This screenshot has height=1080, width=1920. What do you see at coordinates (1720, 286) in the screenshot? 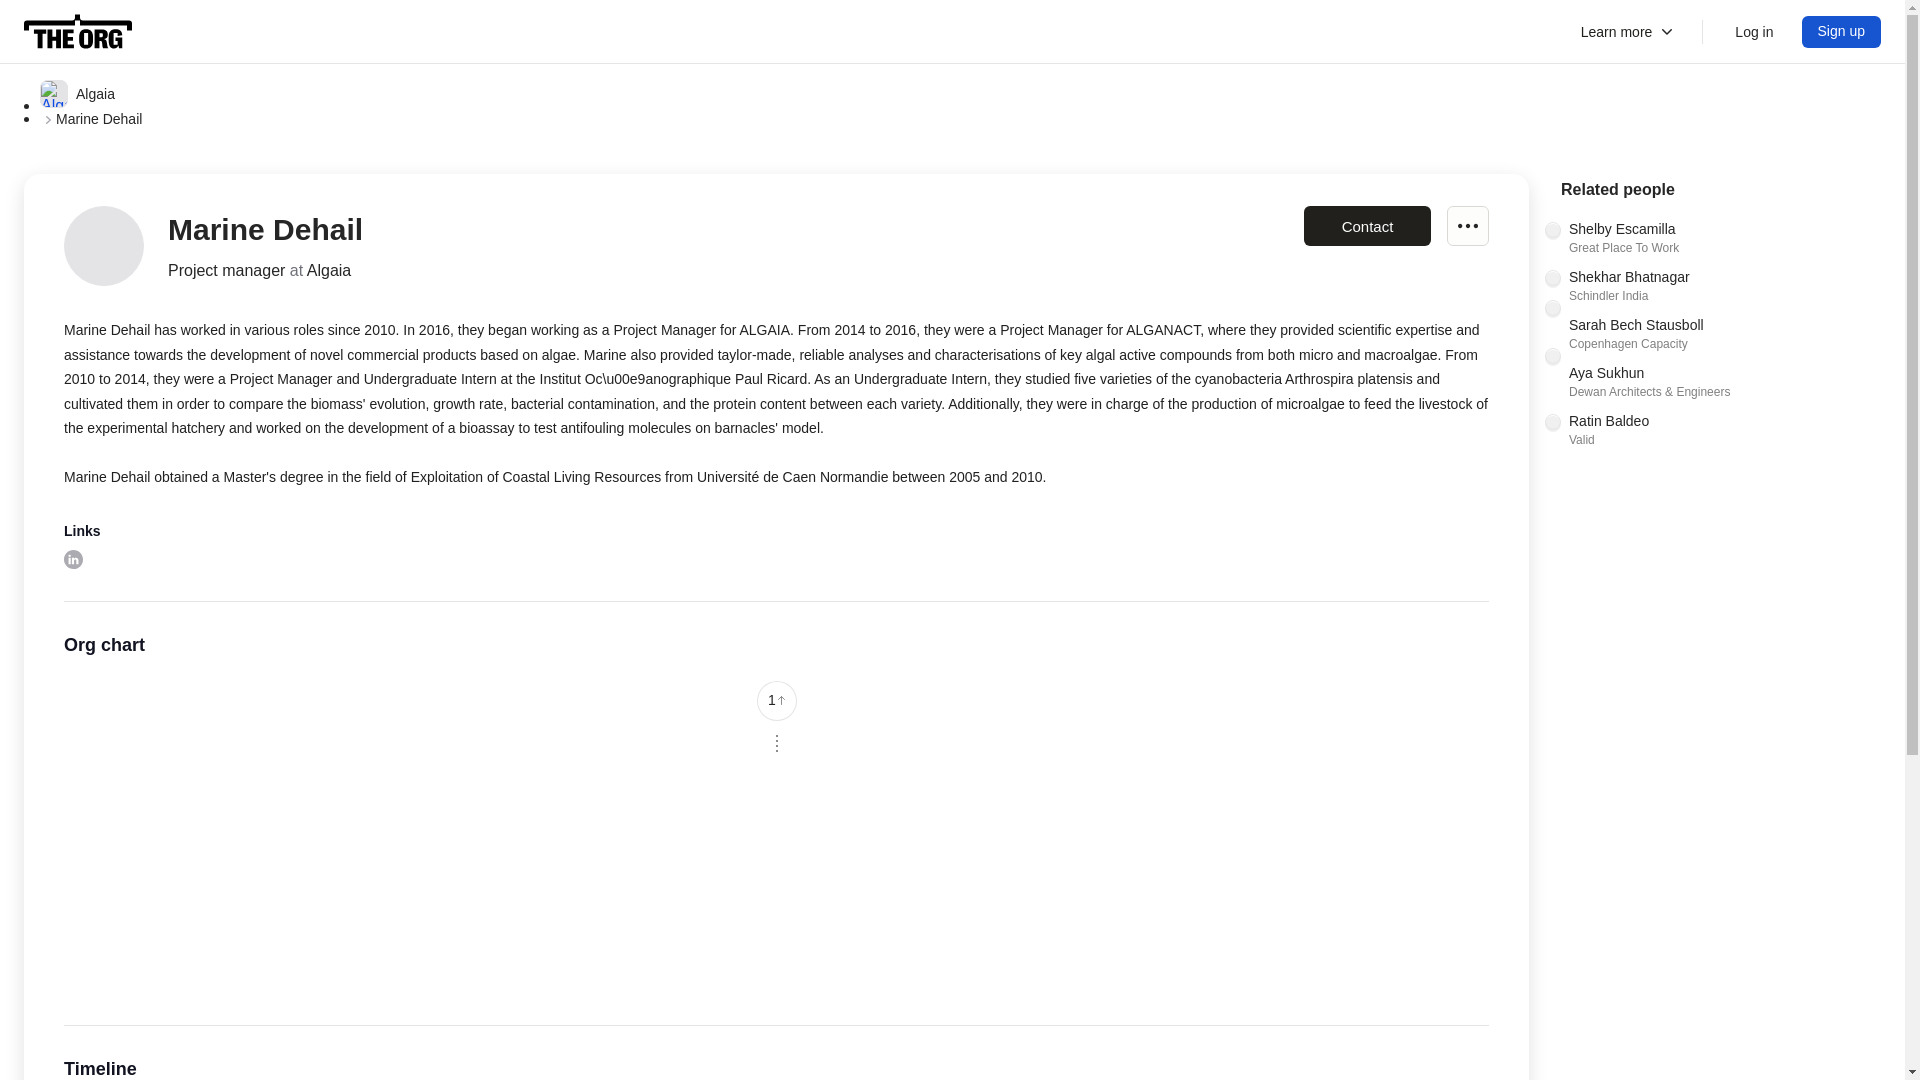
I see `Join, edit and report menu` at bounding box center [1720, 286].